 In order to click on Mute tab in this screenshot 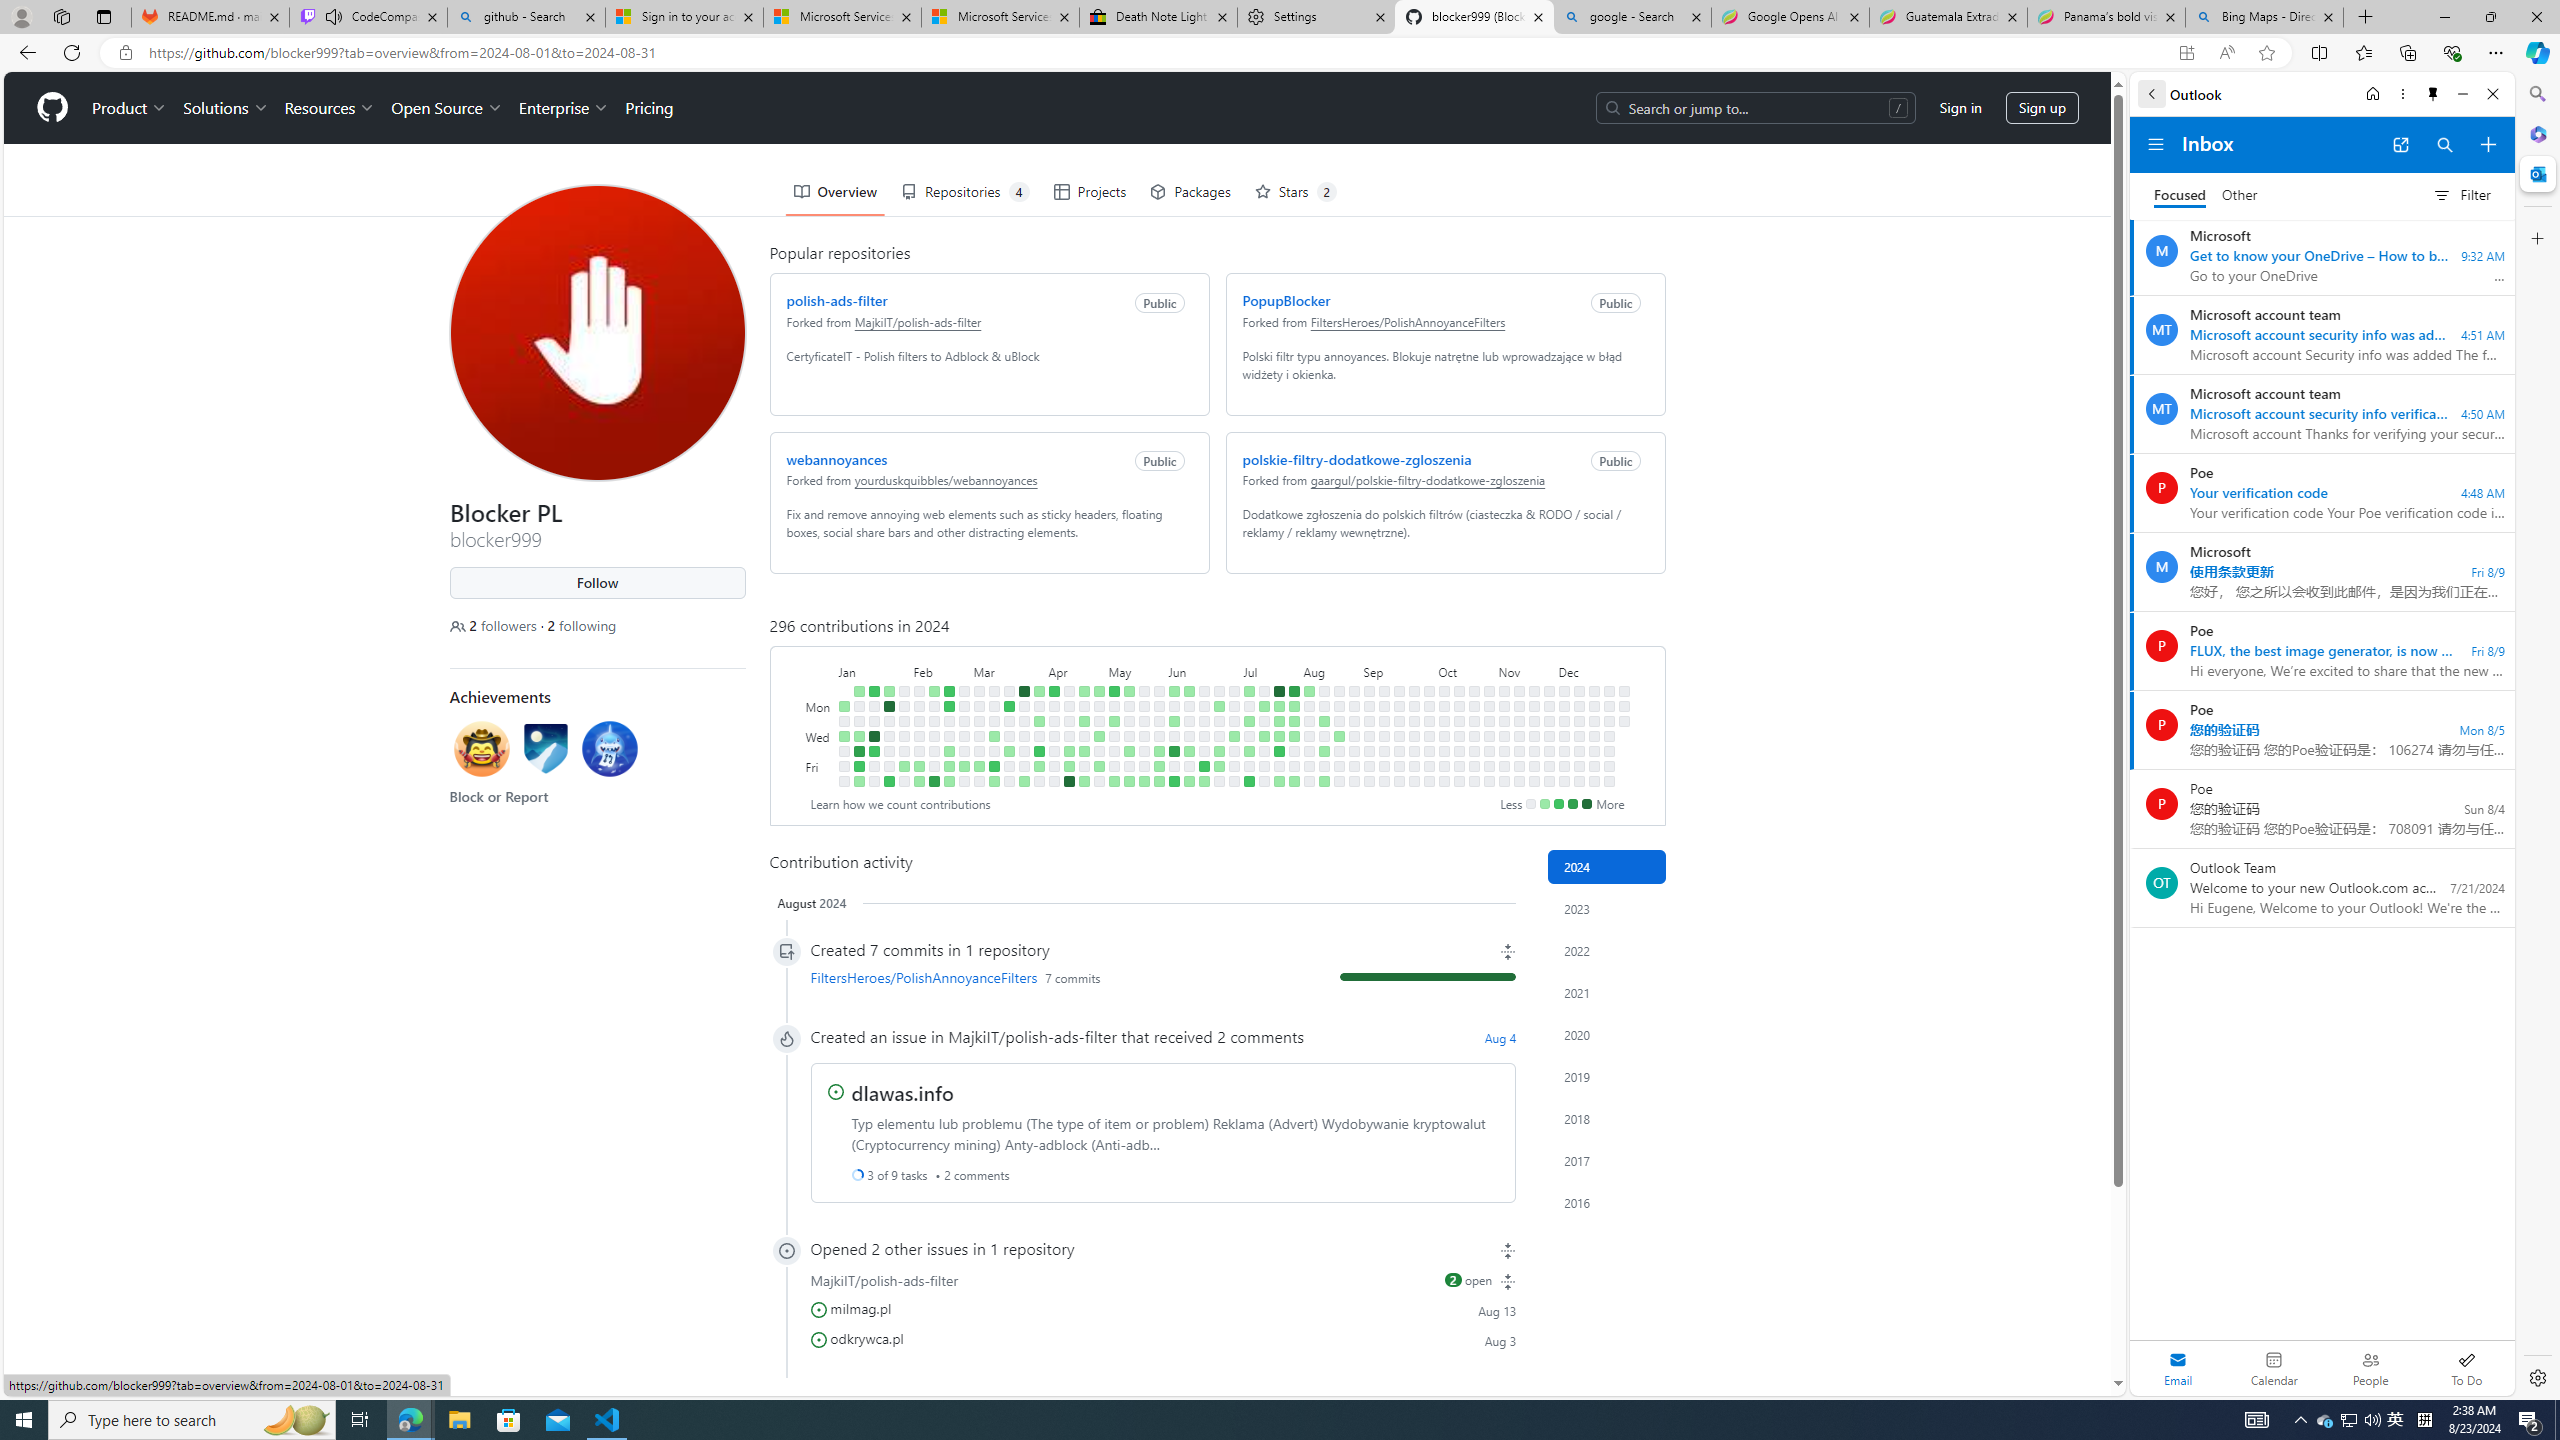, I will do `click(334, 16)`.